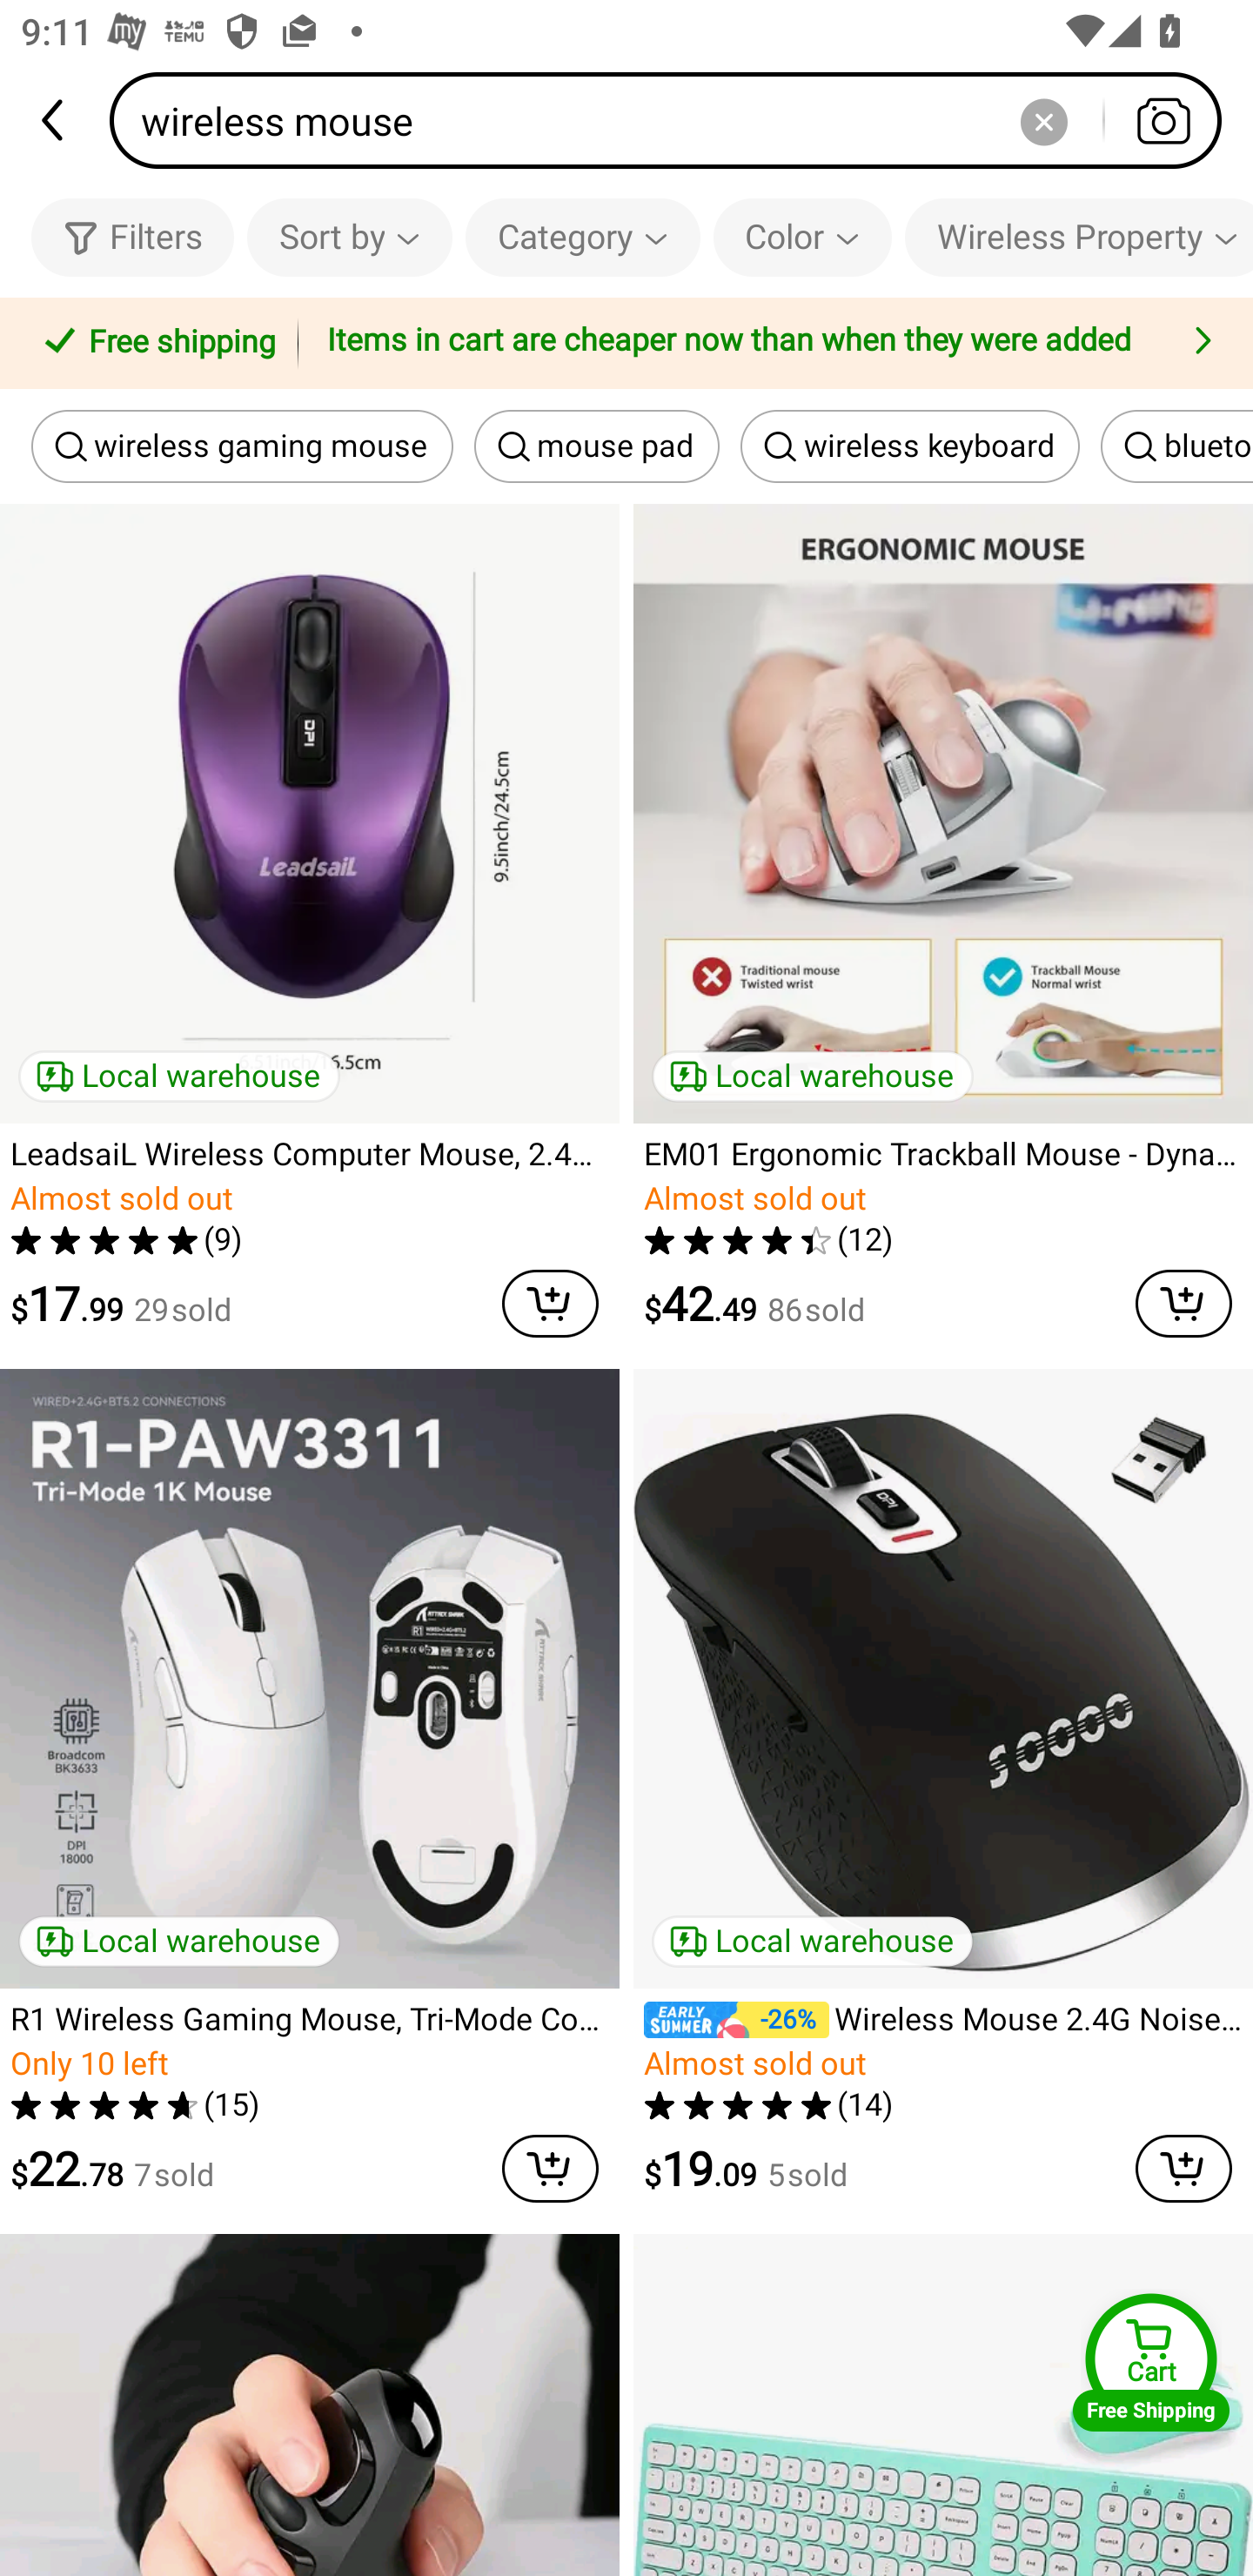  Describe the element at coordinates (132, 237) in the screenshot. I see `Filters` at that location.